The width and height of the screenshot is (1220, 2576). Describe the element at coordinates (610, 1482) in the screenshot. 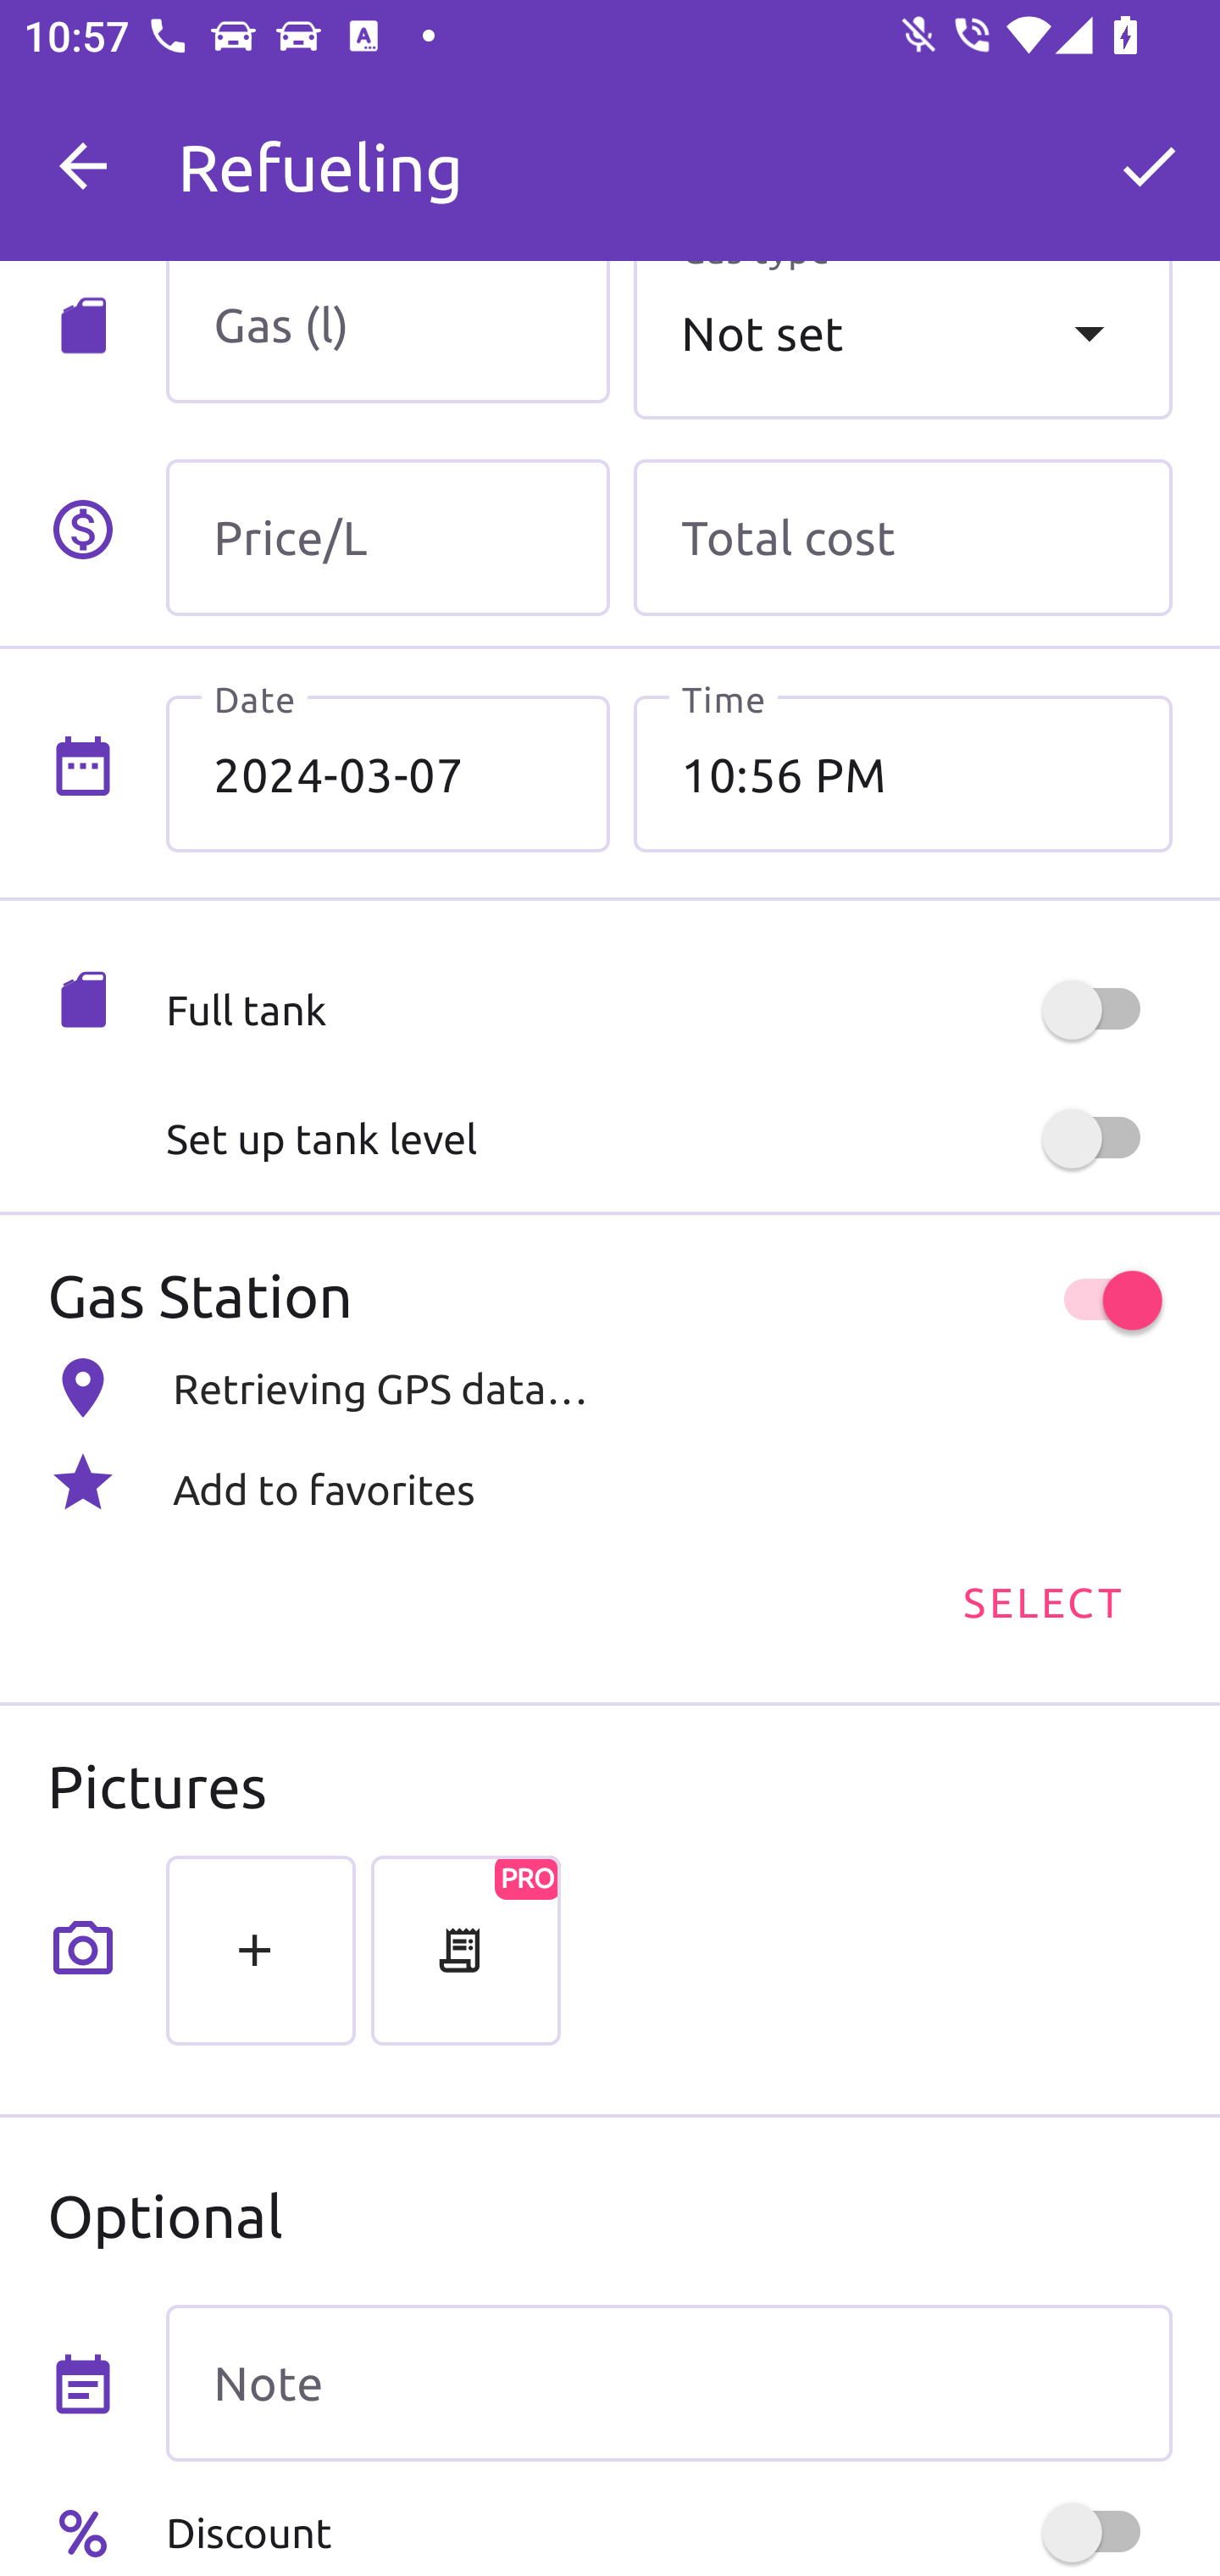

I see `Add to favorites` at that location.